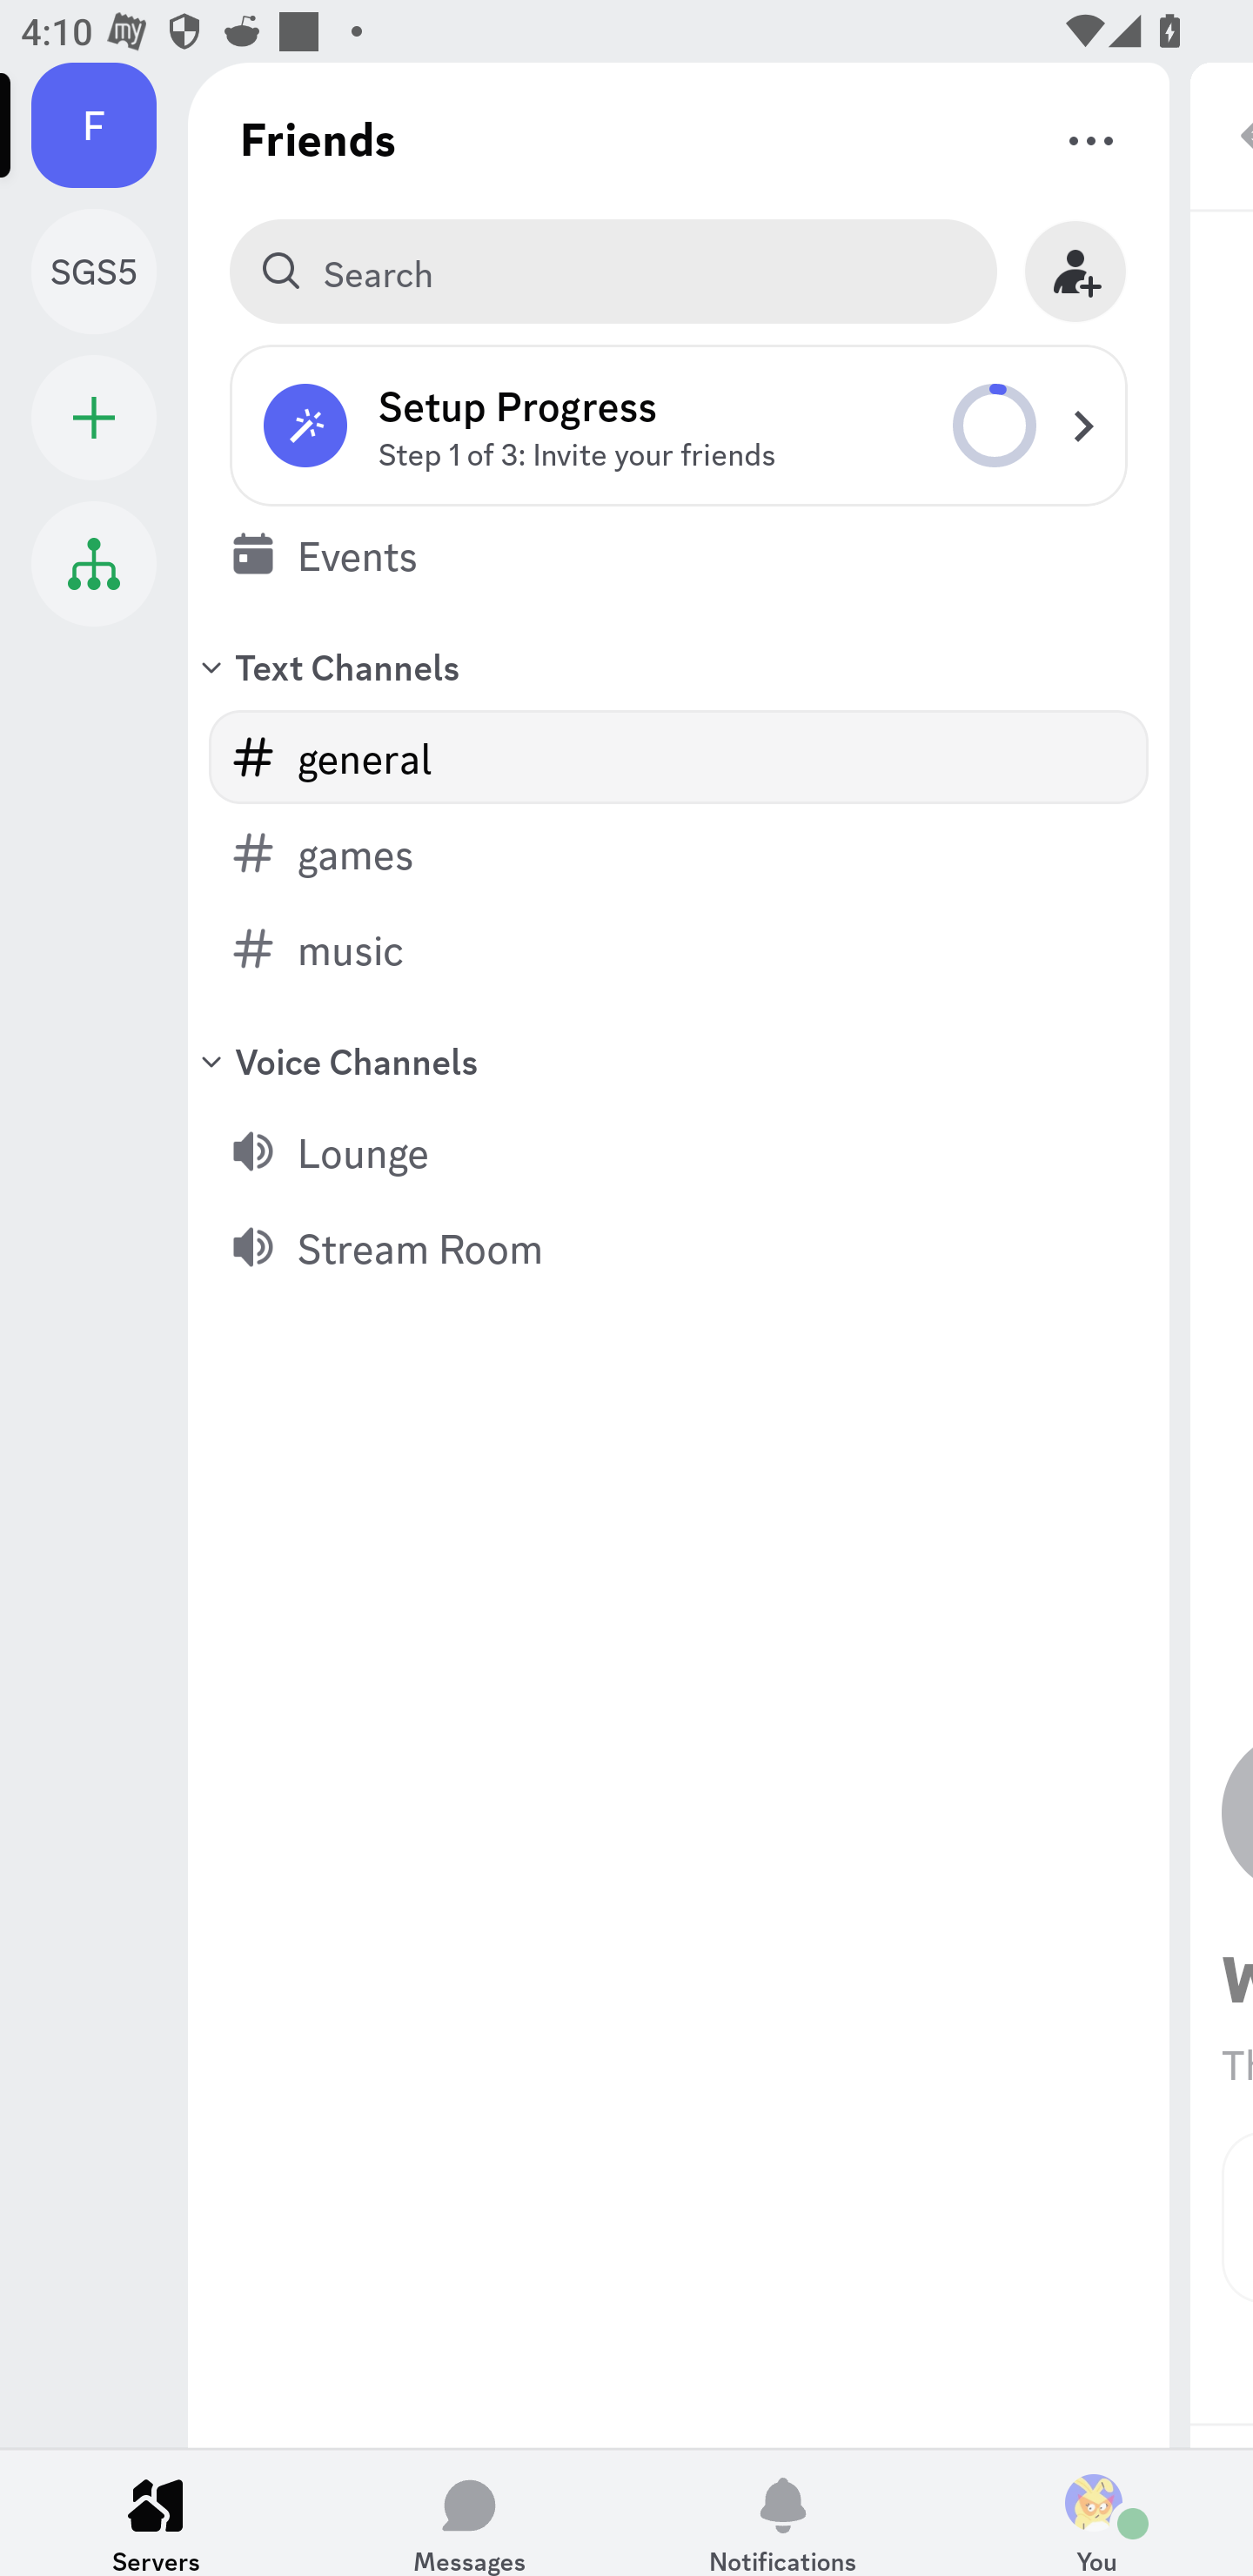  I want to click on Student Hub, so click(94, 564).